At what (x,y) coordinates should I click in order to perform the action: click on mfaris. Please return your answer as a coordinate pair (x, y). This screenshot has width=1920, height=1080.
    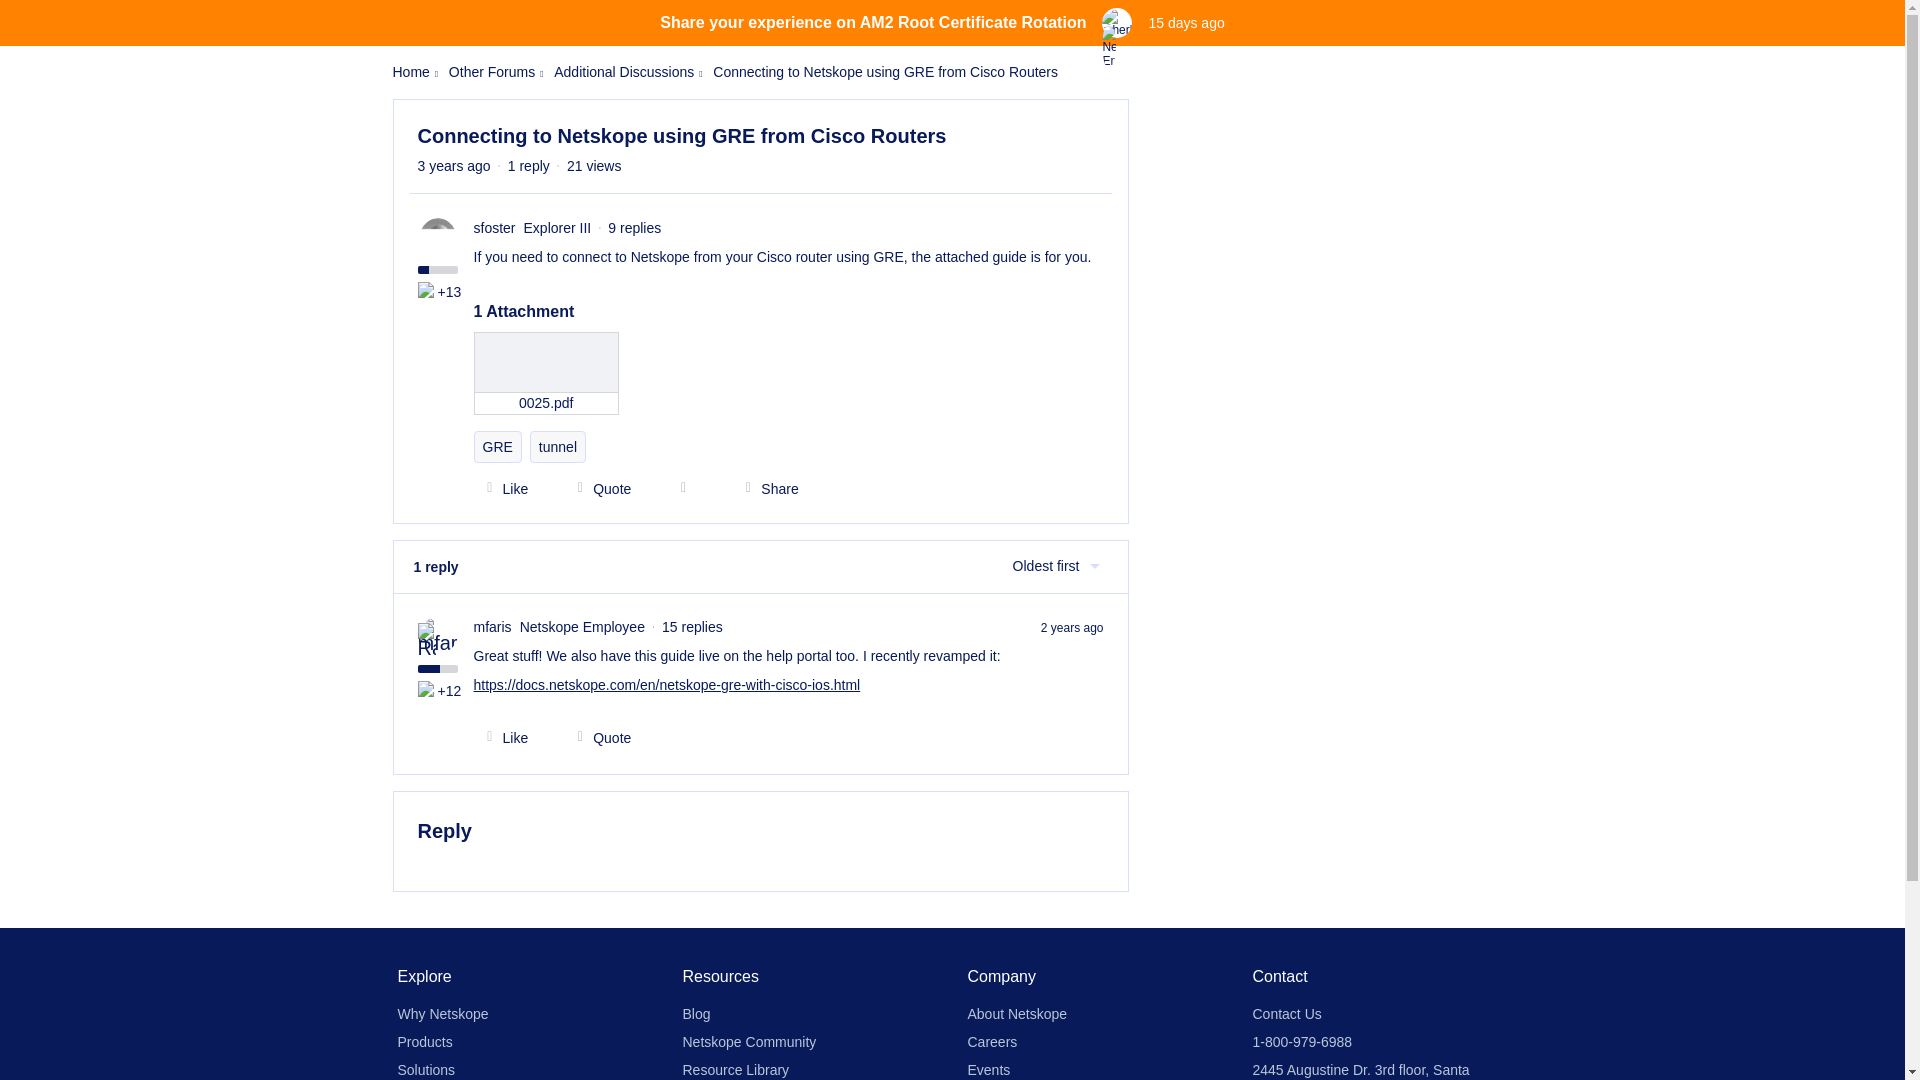
    Looking at the image, I should click on (493, 627).